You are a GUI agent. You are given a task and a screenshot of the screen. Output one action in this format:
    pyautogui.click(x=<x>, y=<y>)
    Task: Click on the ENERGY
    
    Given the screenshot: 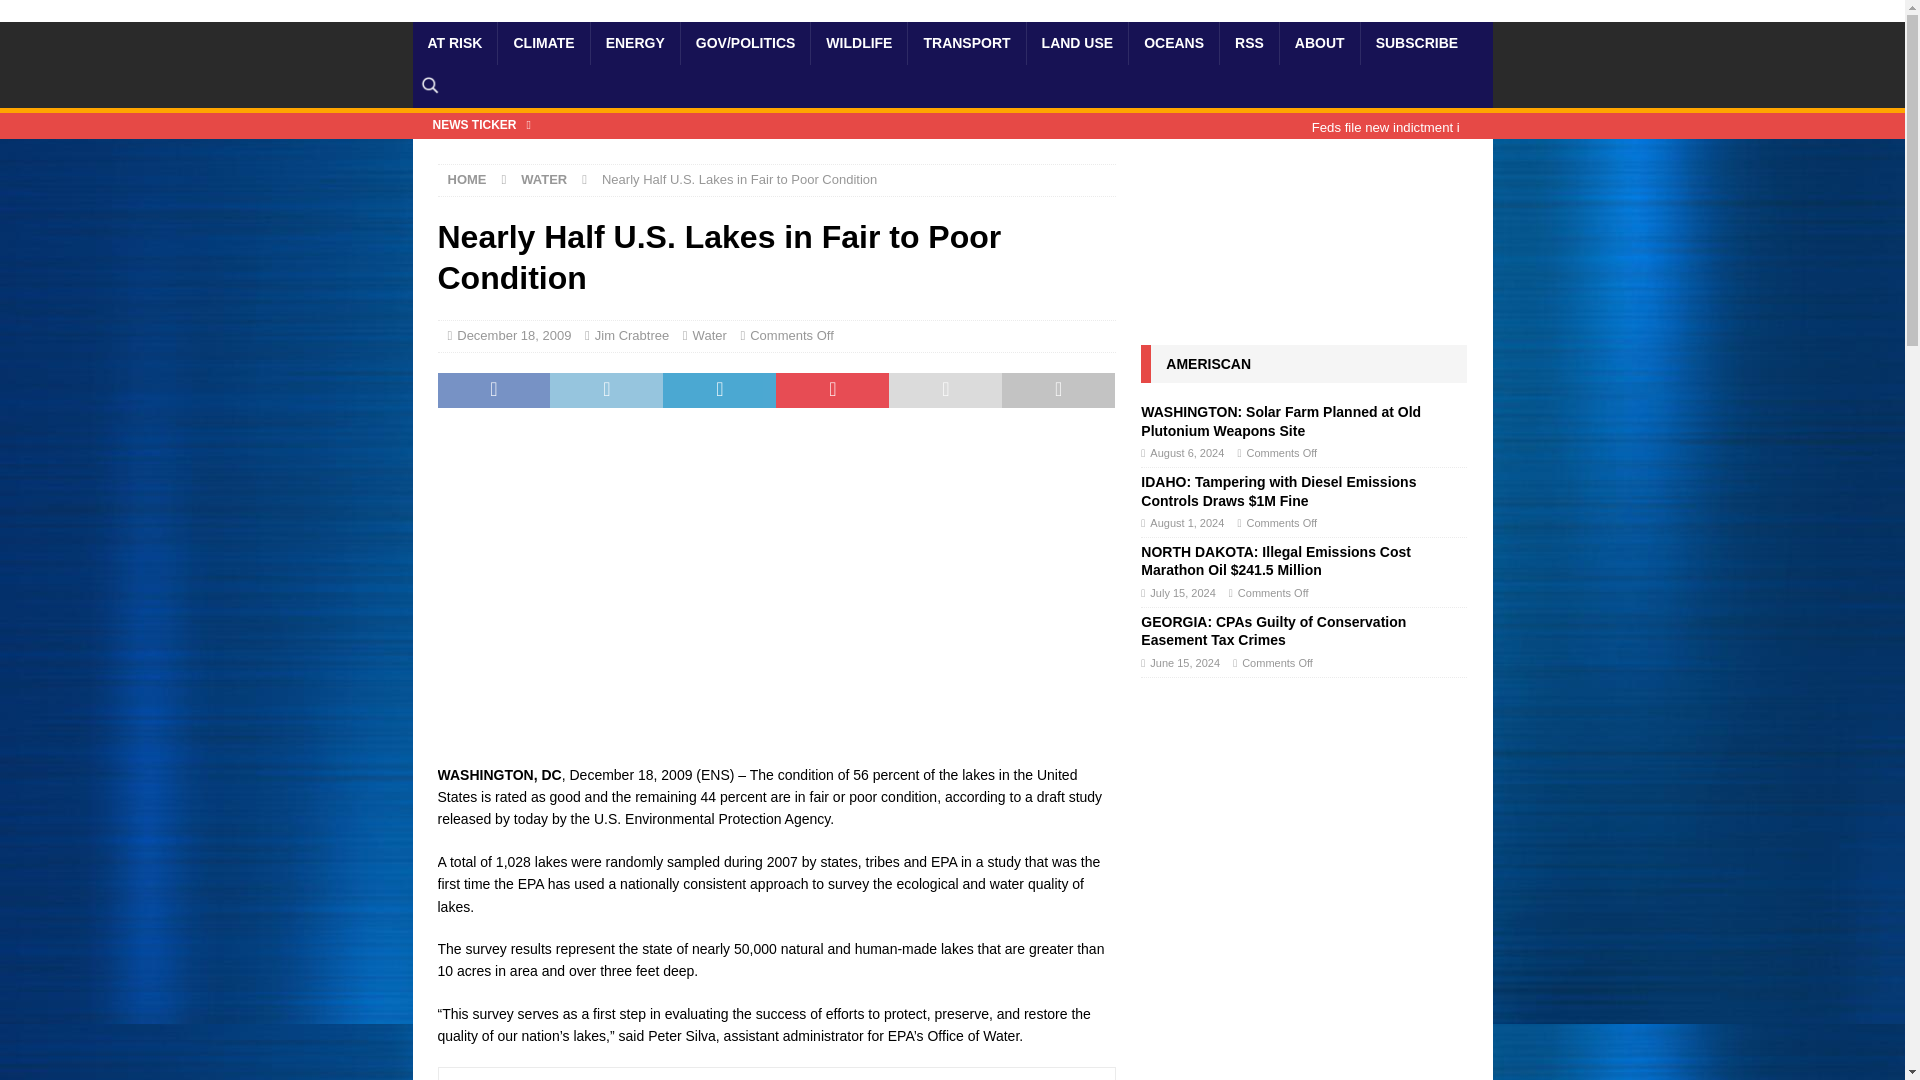 What is the action you would take?
    pyautogui.click(x=634, y=42)
    